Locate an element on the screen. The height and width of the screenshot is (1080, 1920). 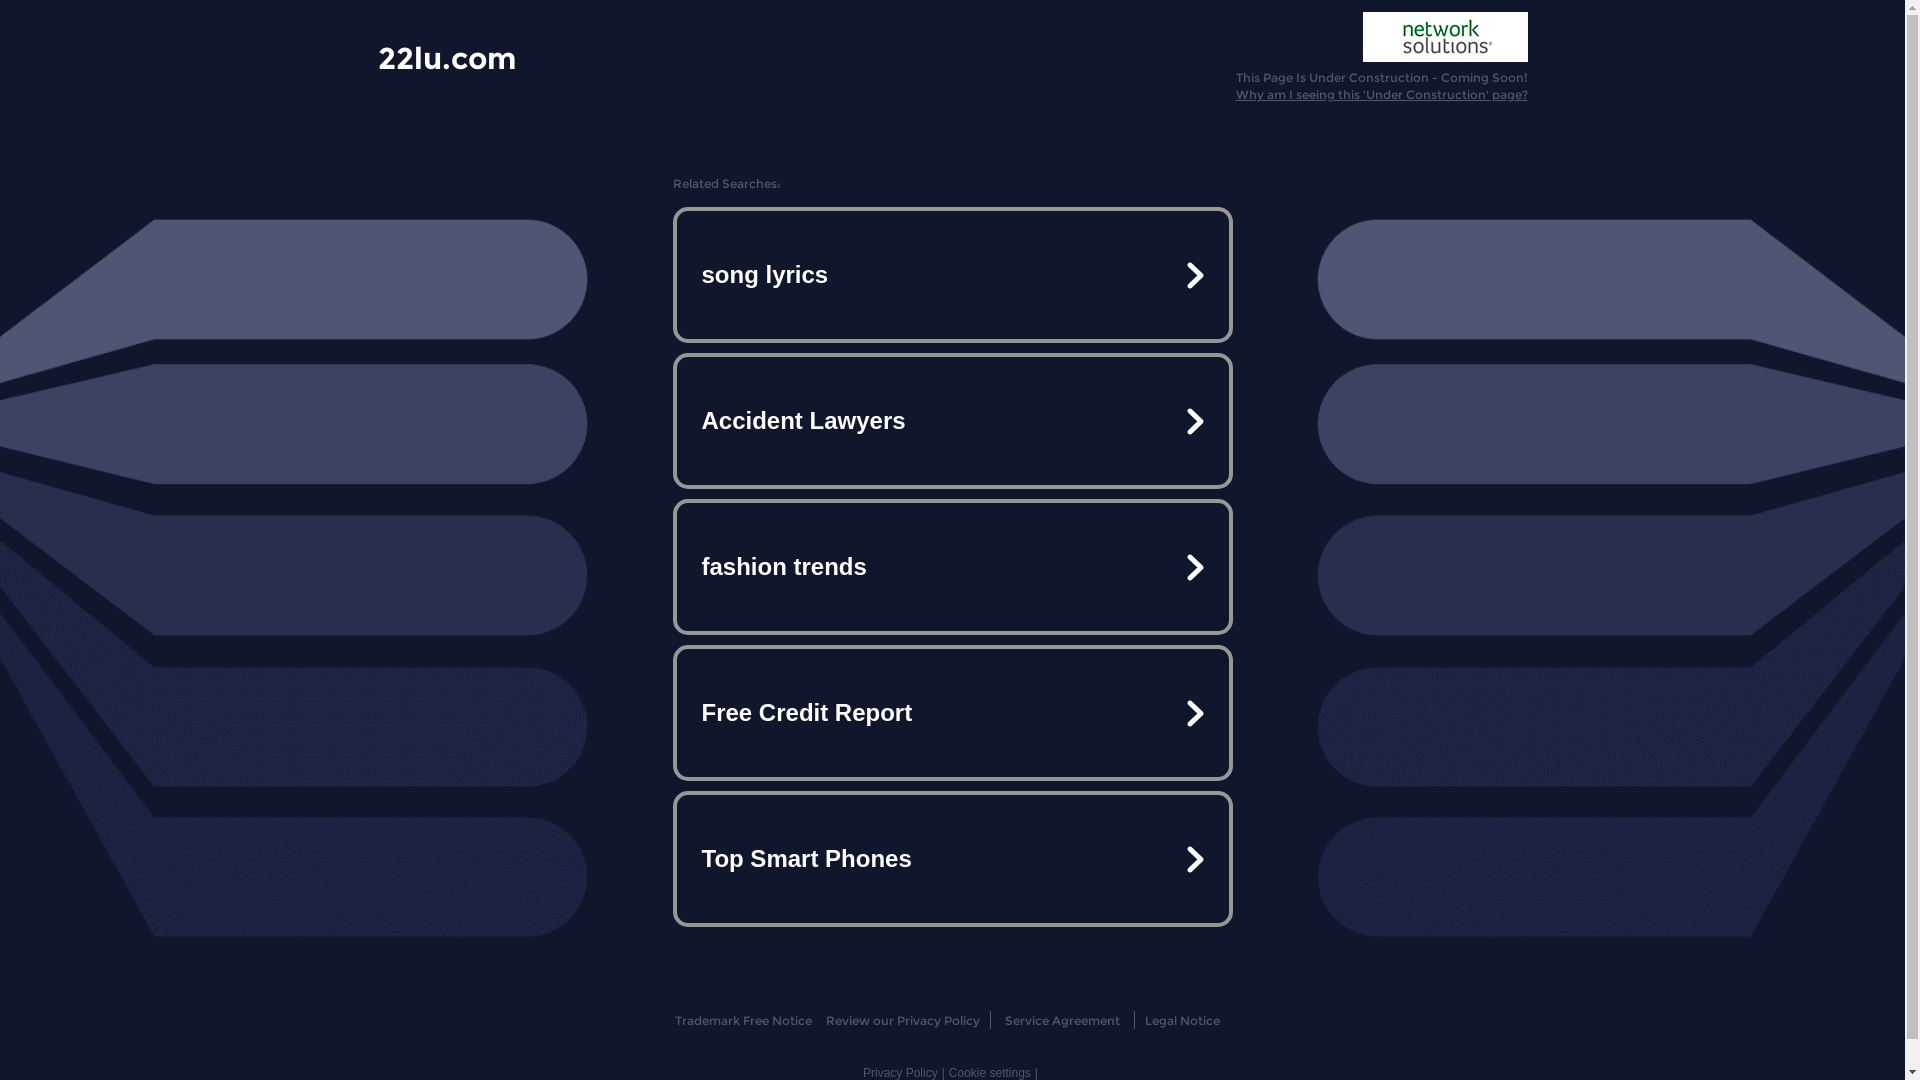
fashion trends is located at coordinates (952, 567).